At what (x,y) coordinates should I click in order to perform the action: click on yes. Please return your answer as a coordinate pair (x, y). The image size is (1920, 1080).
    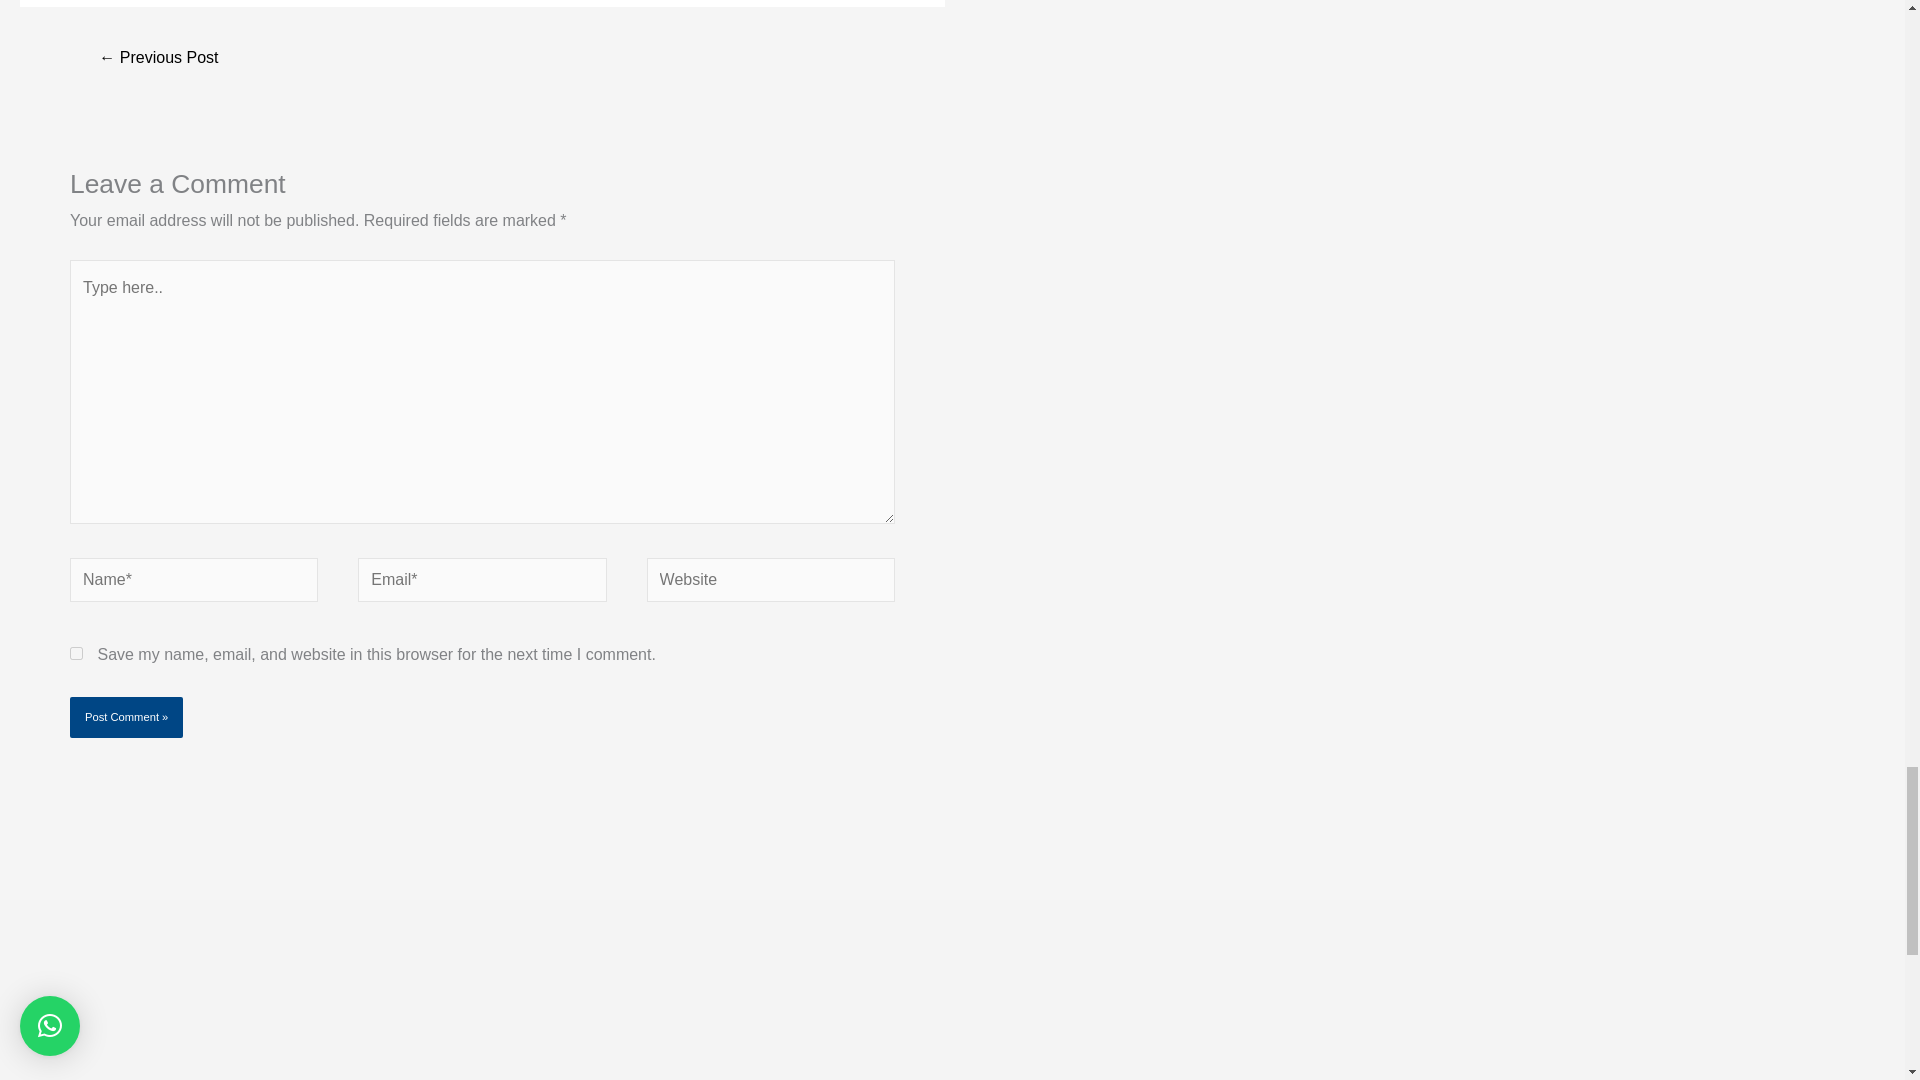
    Looking at the image, I should click on (76, 652).